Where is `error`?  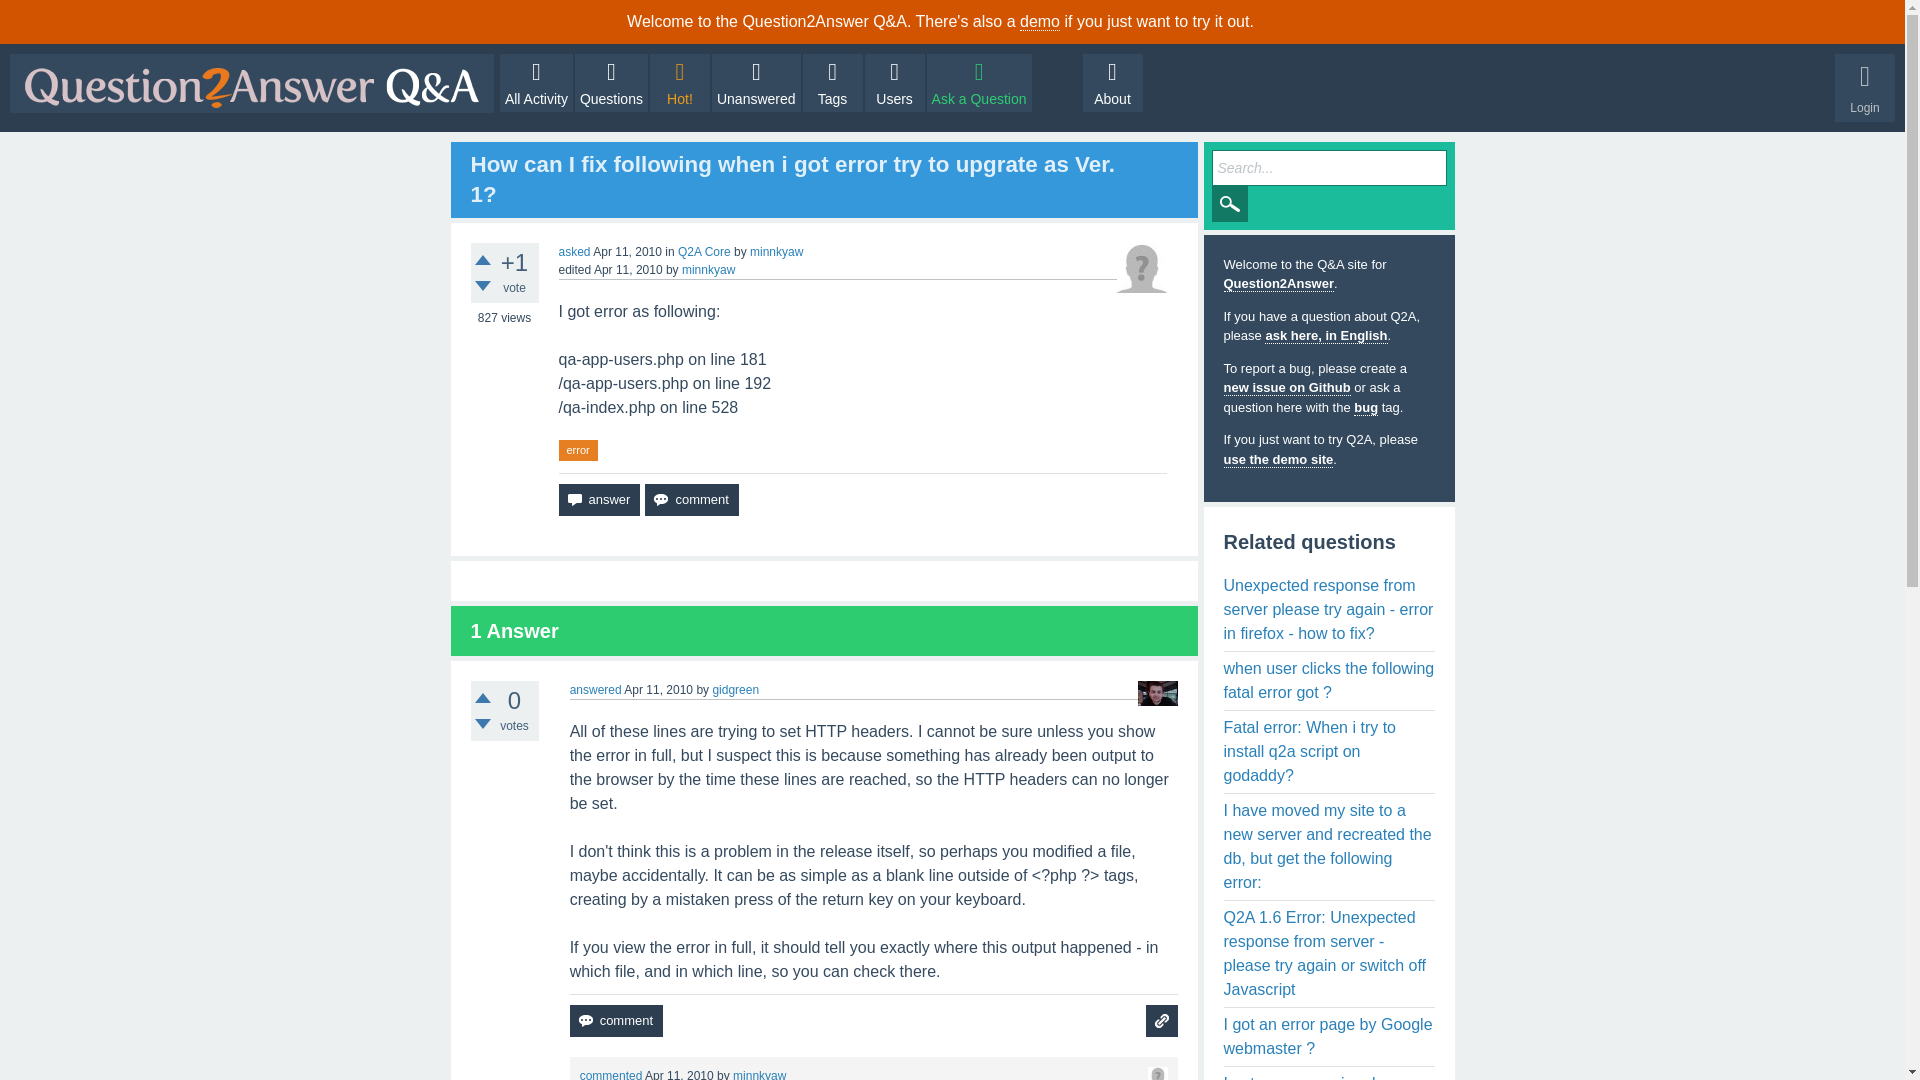
error is located at coordinates (578, 450).